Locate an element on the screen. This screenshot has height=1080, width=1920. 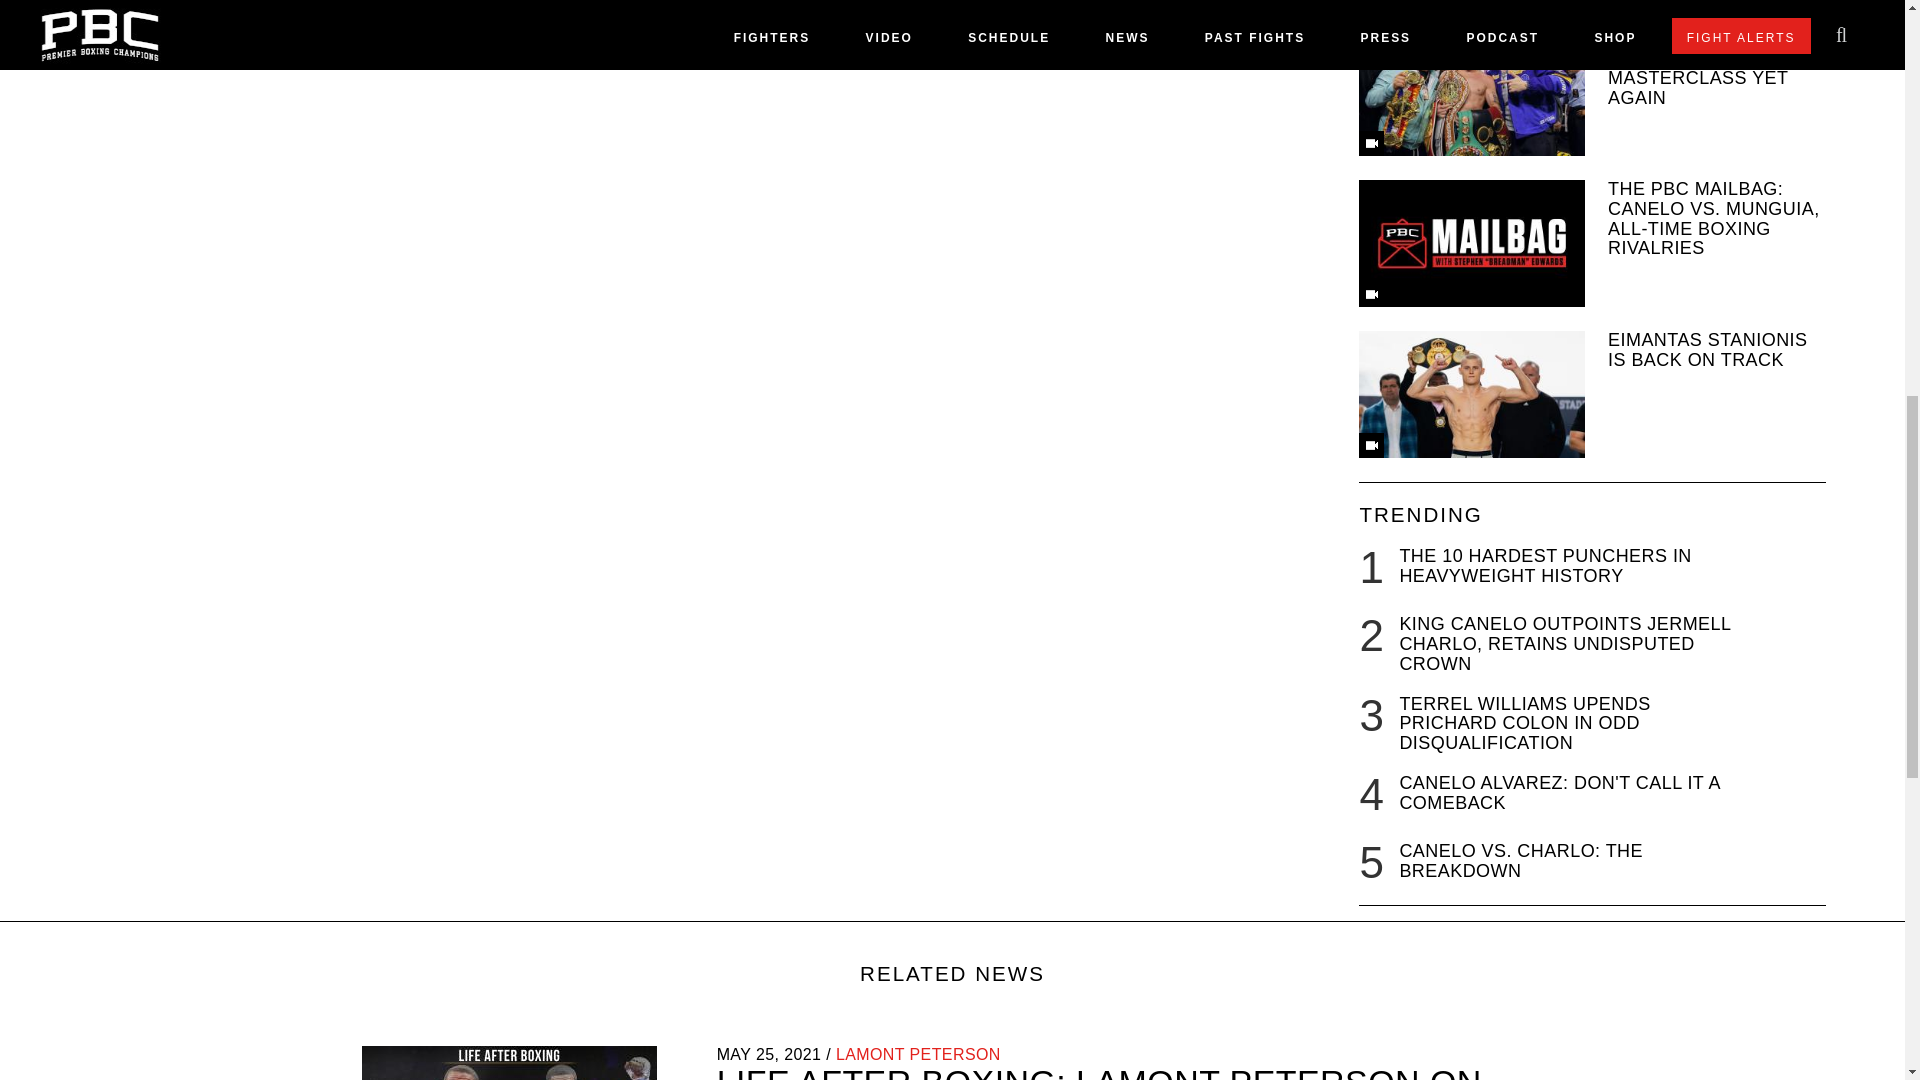
CANELO ALVAREZ: DON'T CALL IT A COMEBACK is located at coordinates (1560, 793).